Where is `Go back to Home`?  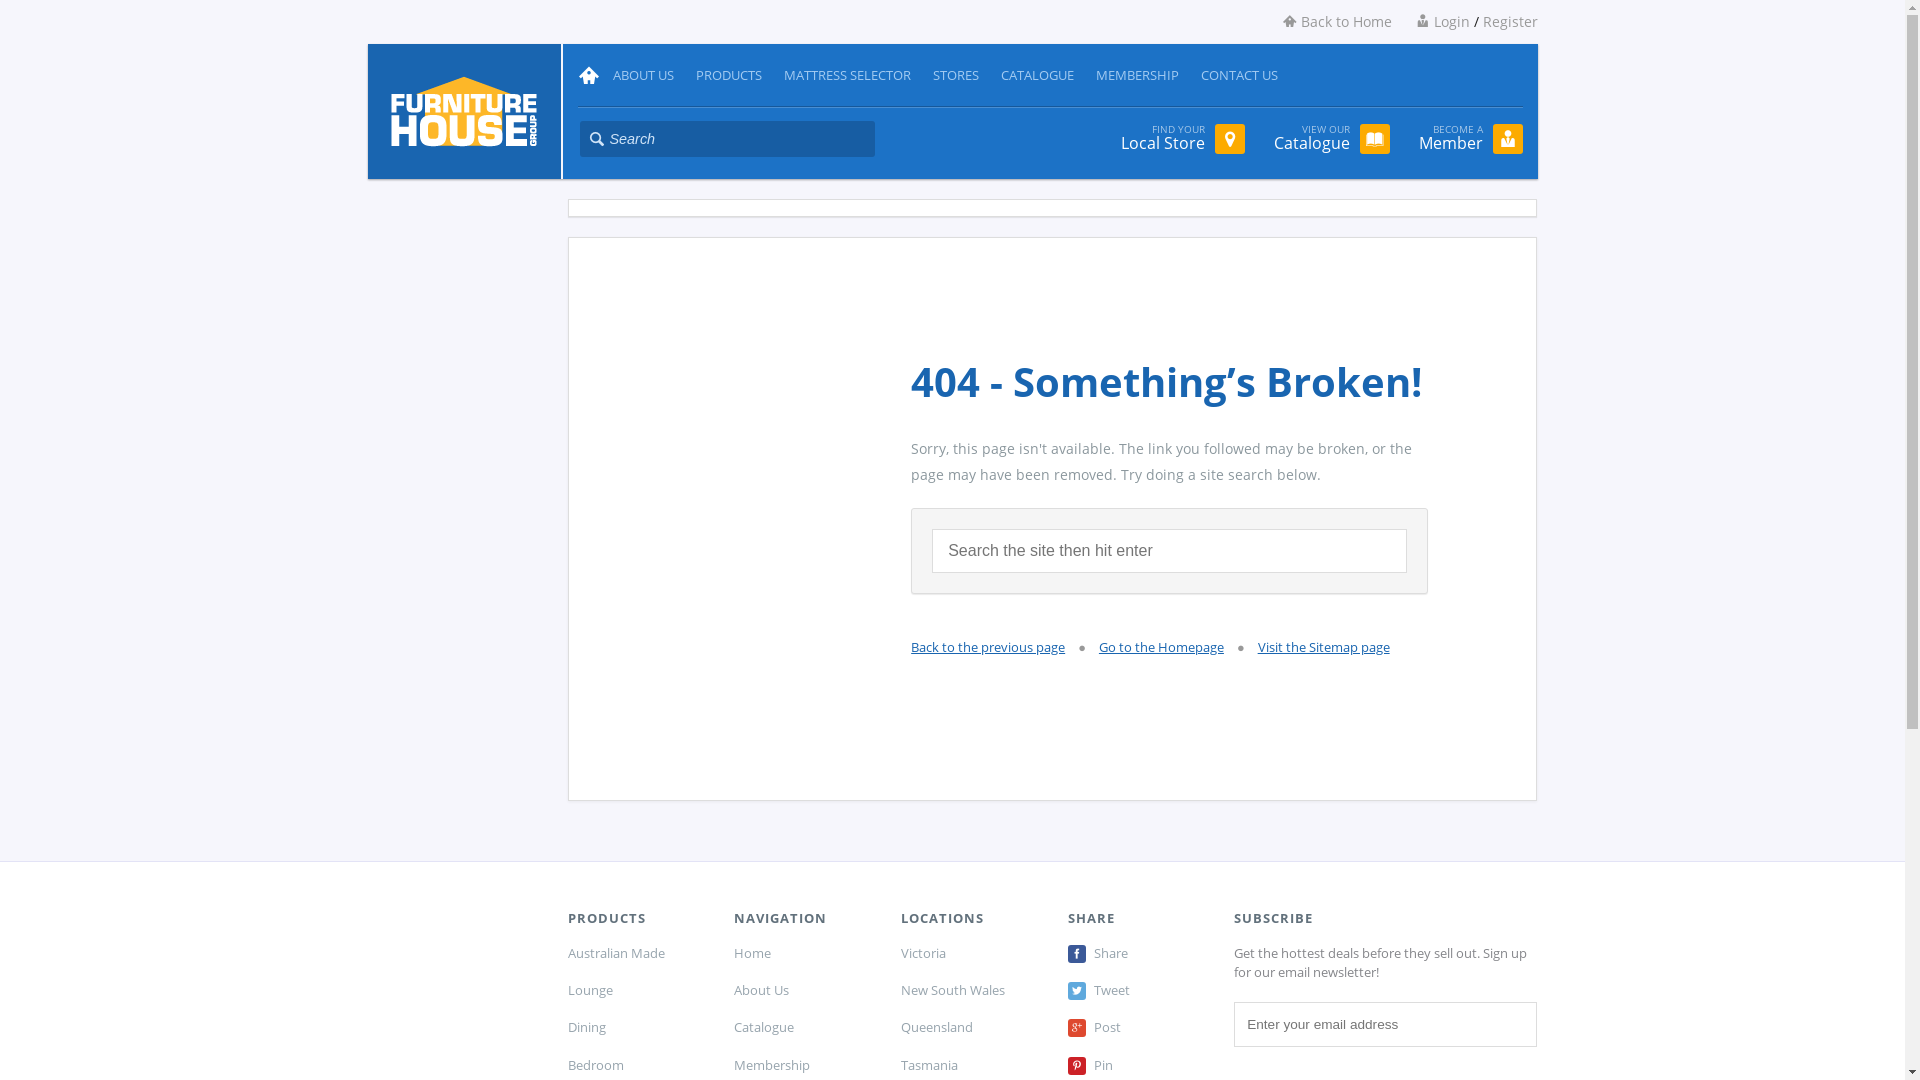
Go back to Home is located at coordinates (464, 109).